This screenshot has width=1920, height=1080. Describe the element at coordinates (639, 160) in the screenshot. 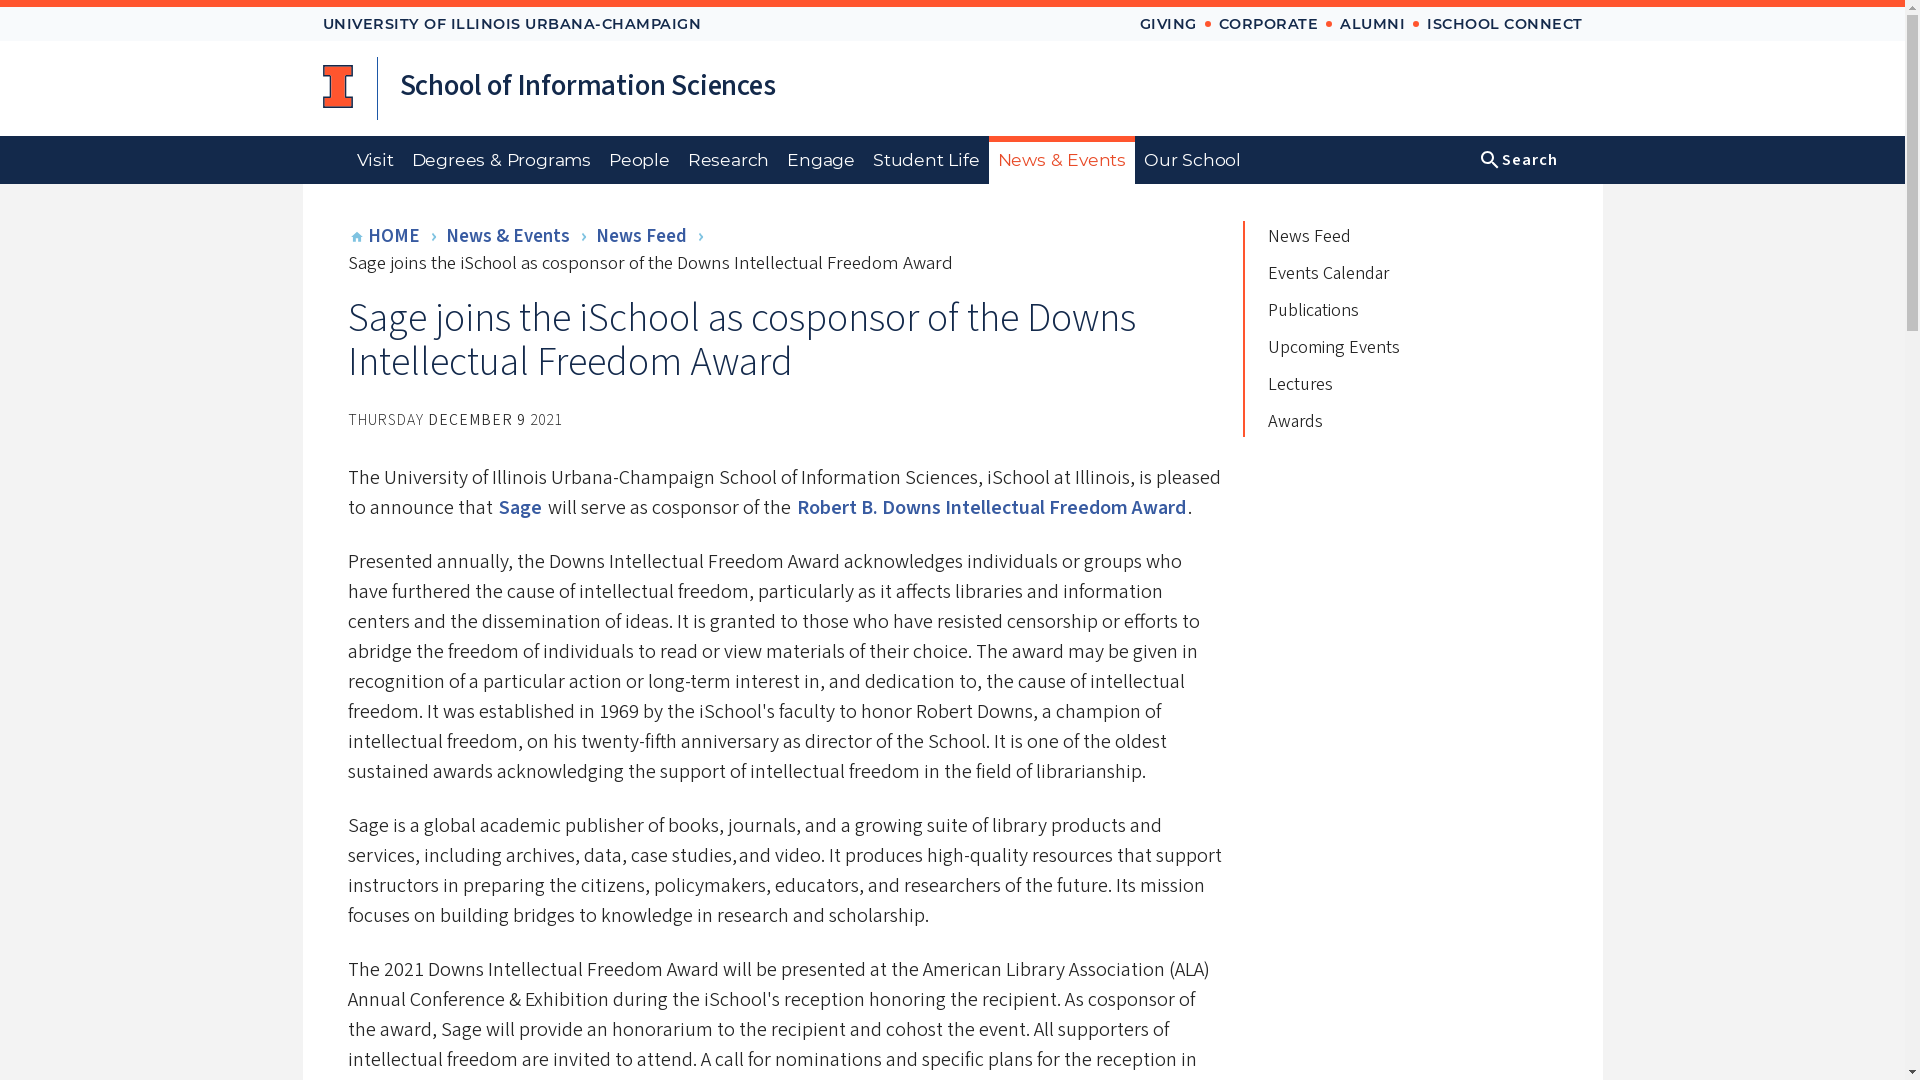

I see `People` at that location.